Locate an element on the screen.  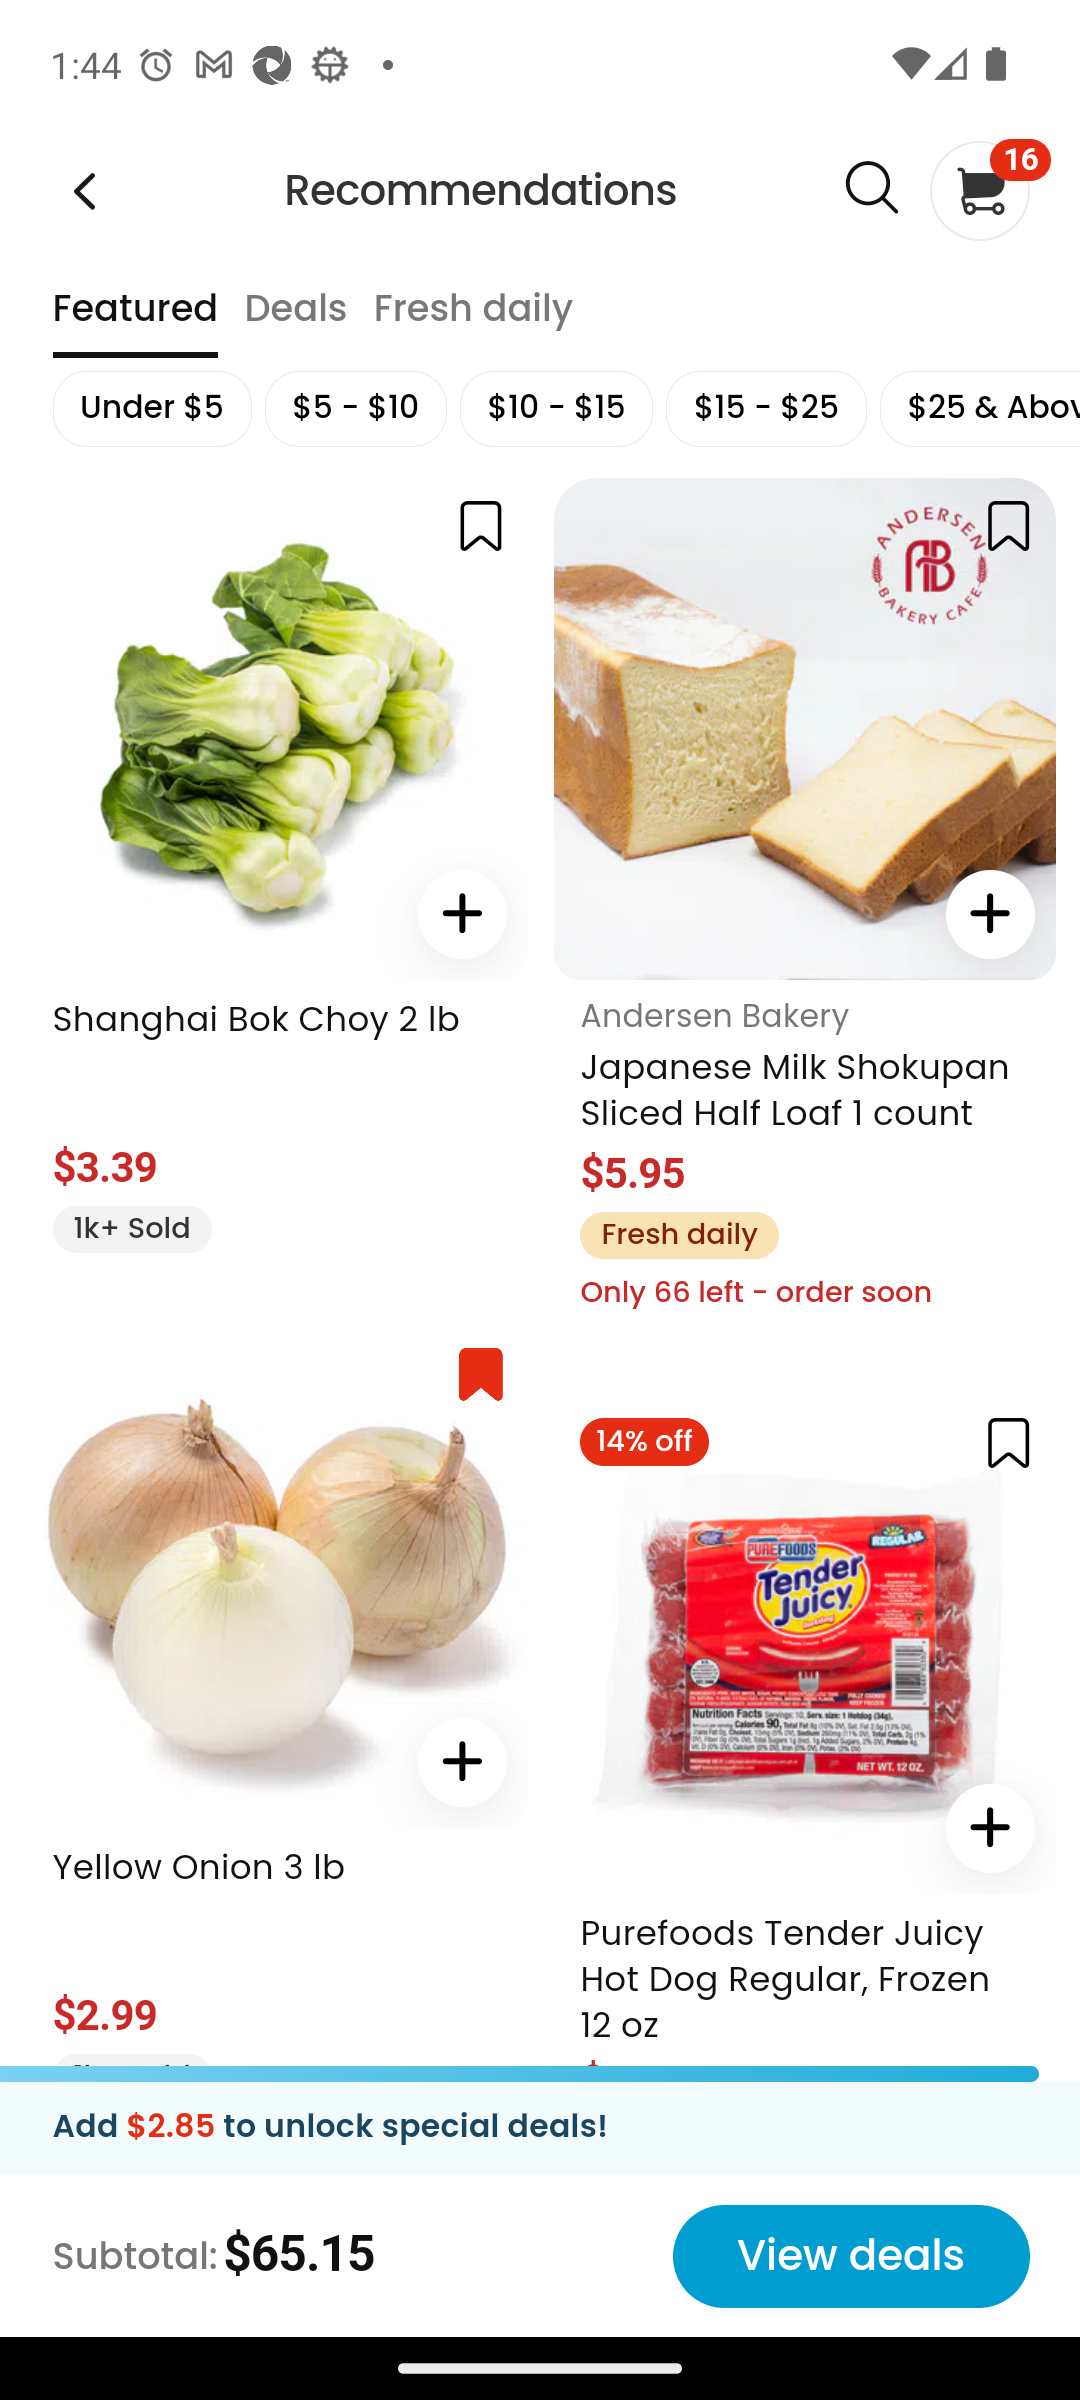
View deals is located at coordinates (851, 2256).